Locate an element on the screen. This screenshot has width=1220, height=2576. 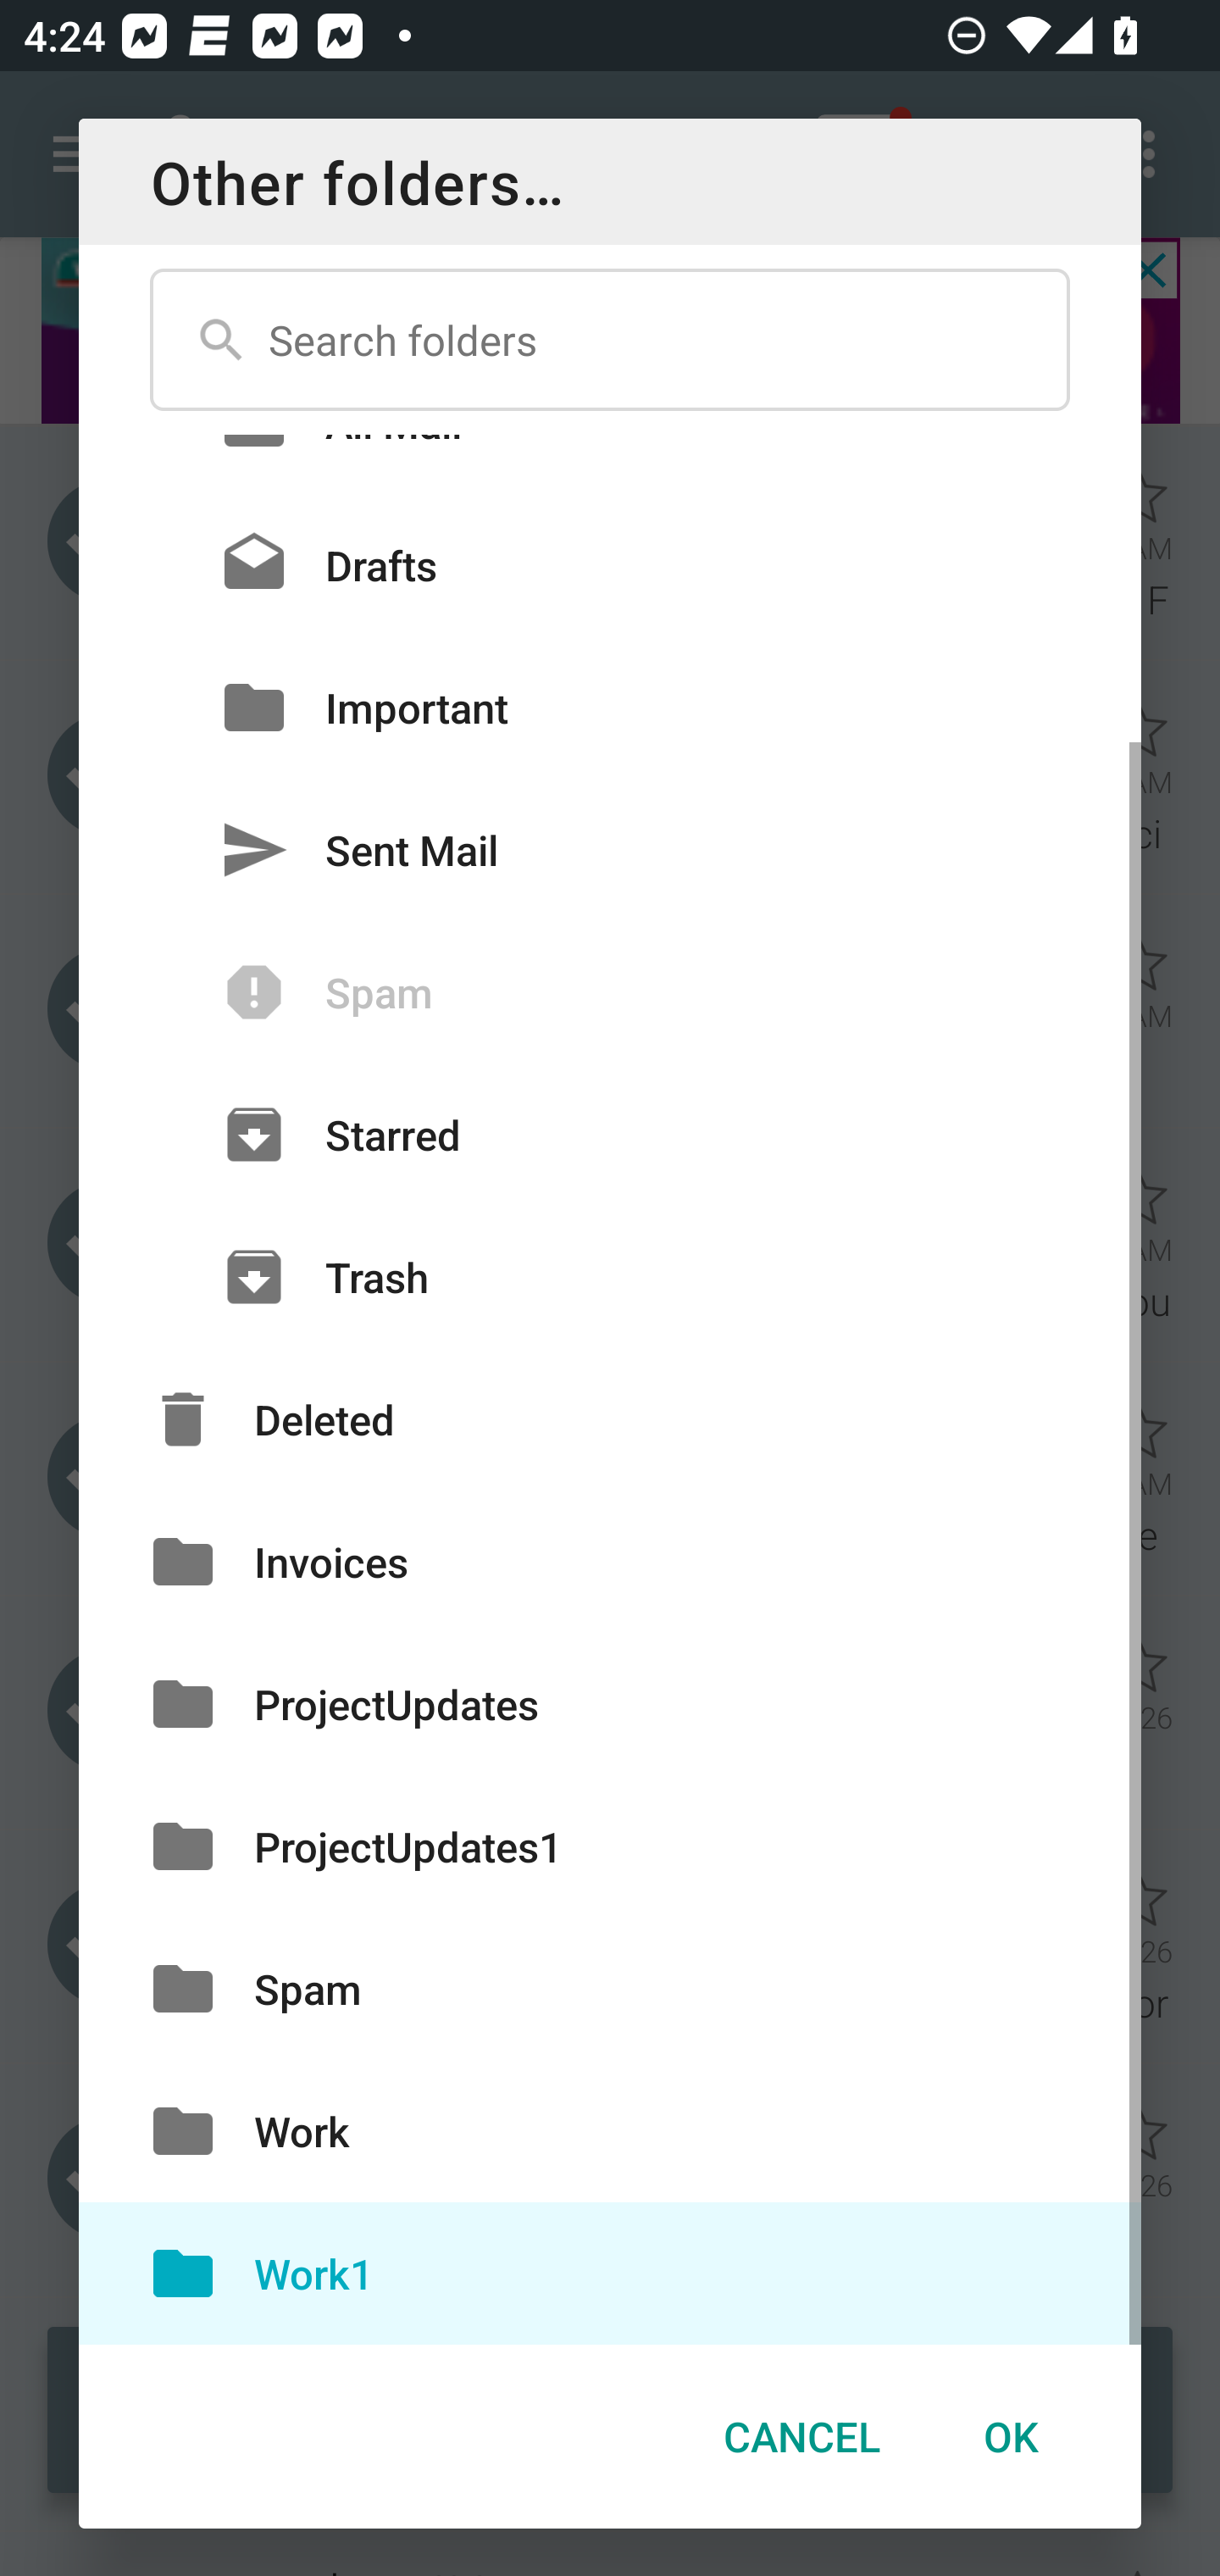
Drafts is located at coordinates (610, 564).